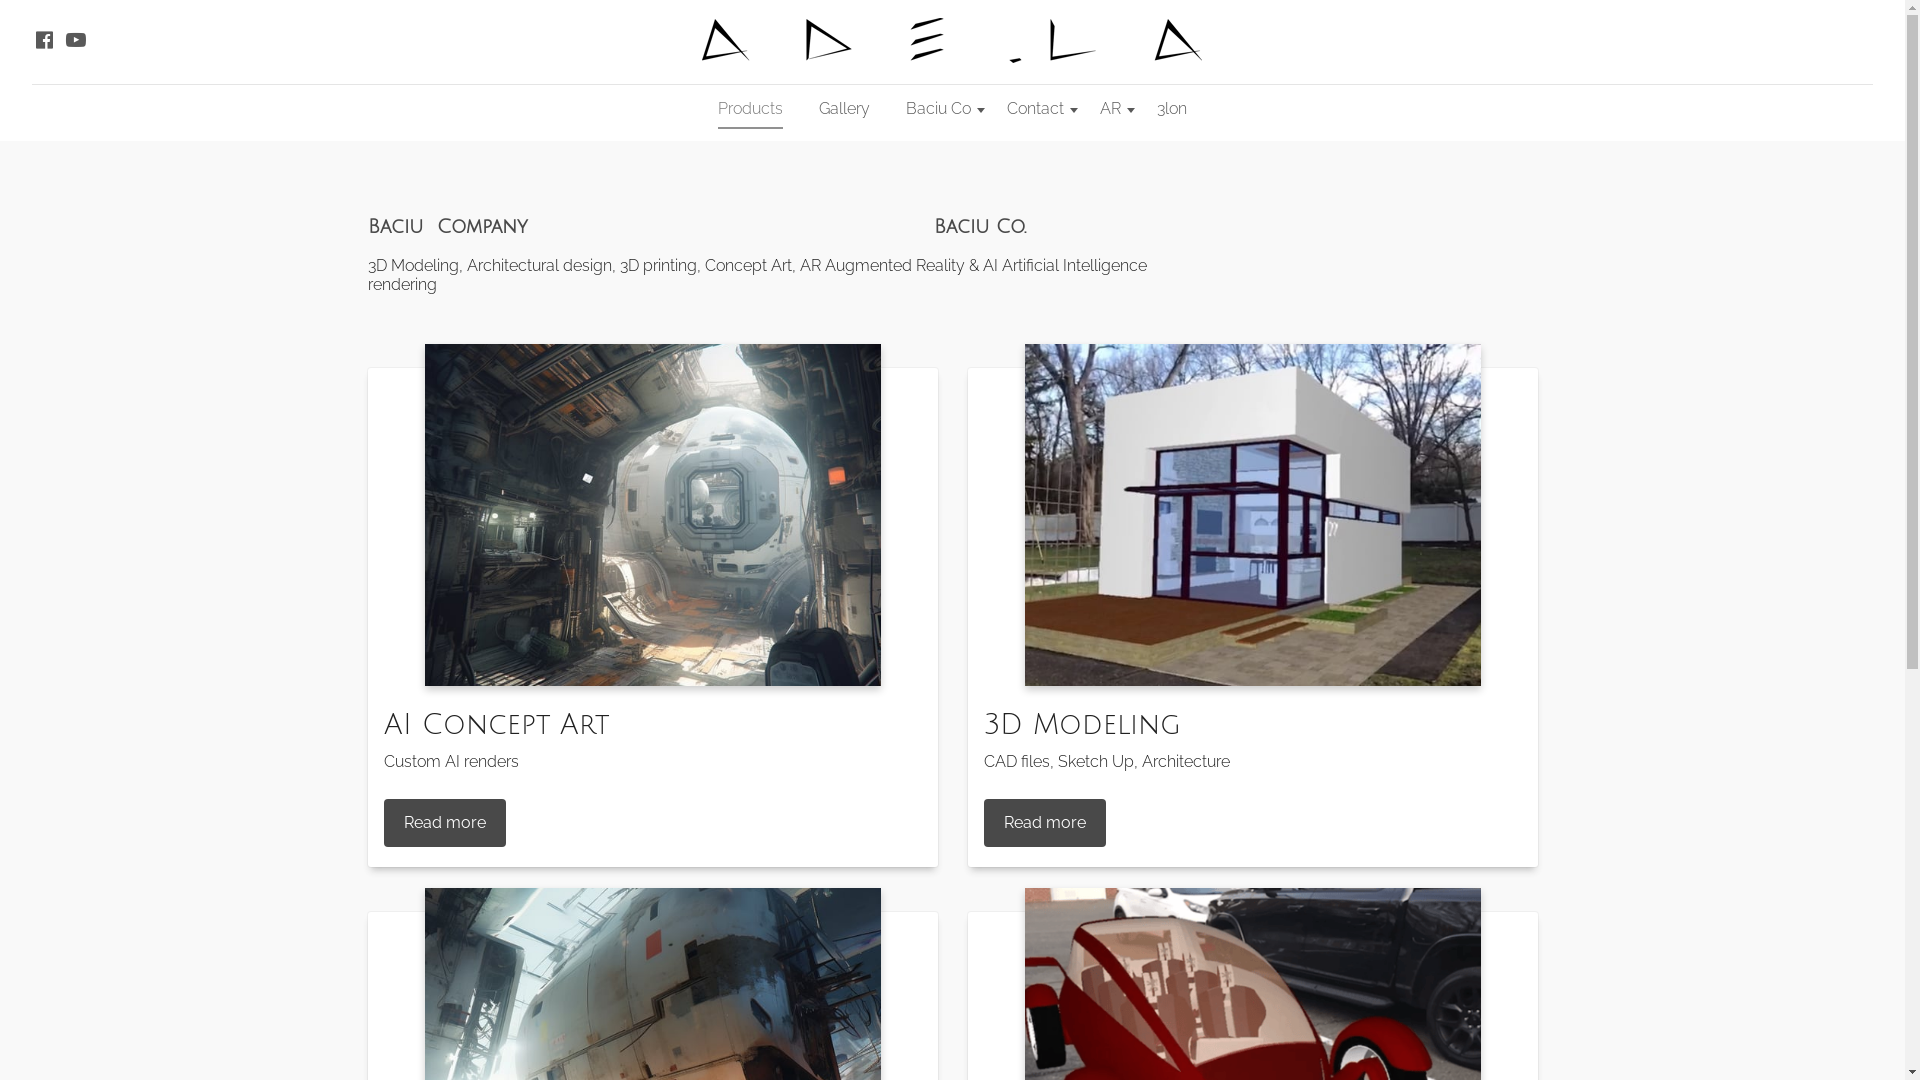  What do you see at coordinates (1172, 109) in the screenshot?
I see `3lon` at bounding box center [1172, 109].